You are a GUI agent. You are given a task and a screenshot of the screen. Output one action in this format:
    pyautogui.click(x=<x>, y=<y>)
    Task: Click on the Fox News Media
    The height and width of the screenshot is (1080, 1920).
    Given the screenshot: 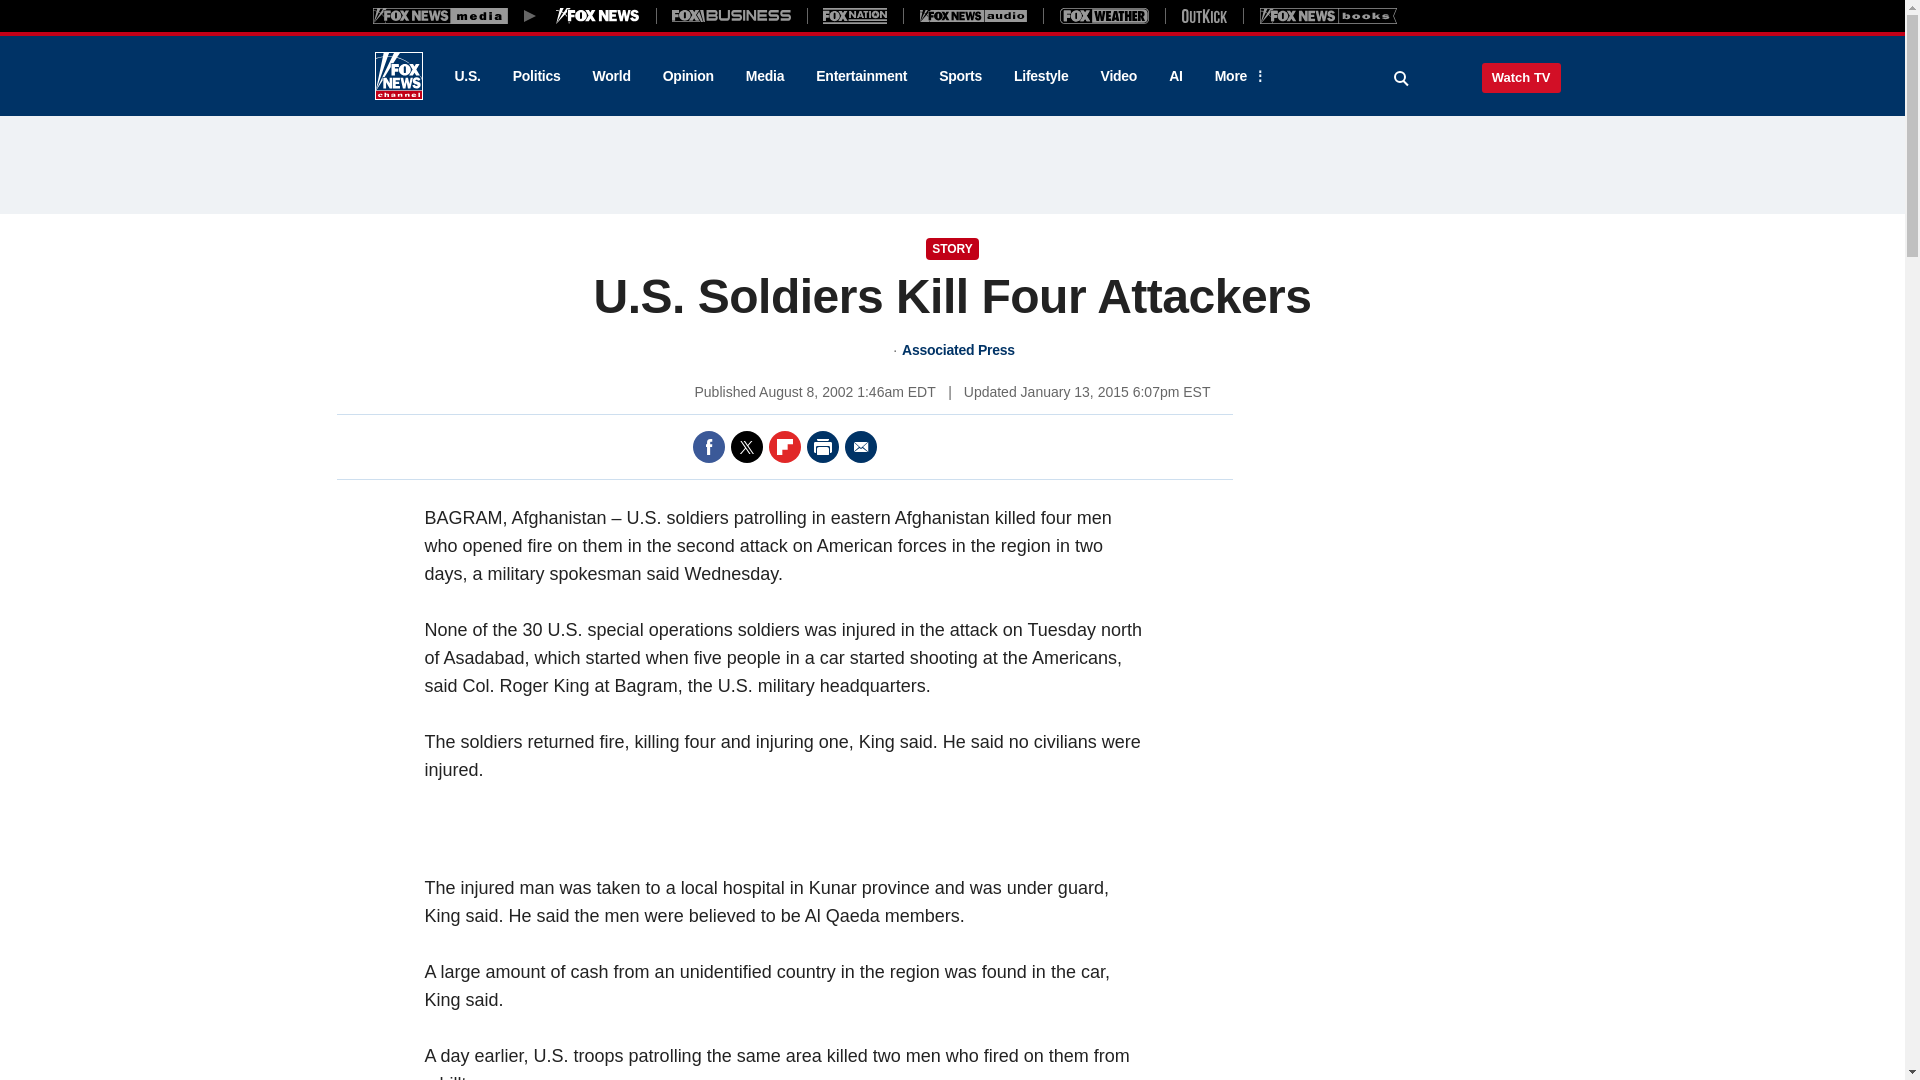 What is the action you would take?
    pyautogui.click(x=598, y=15)
    